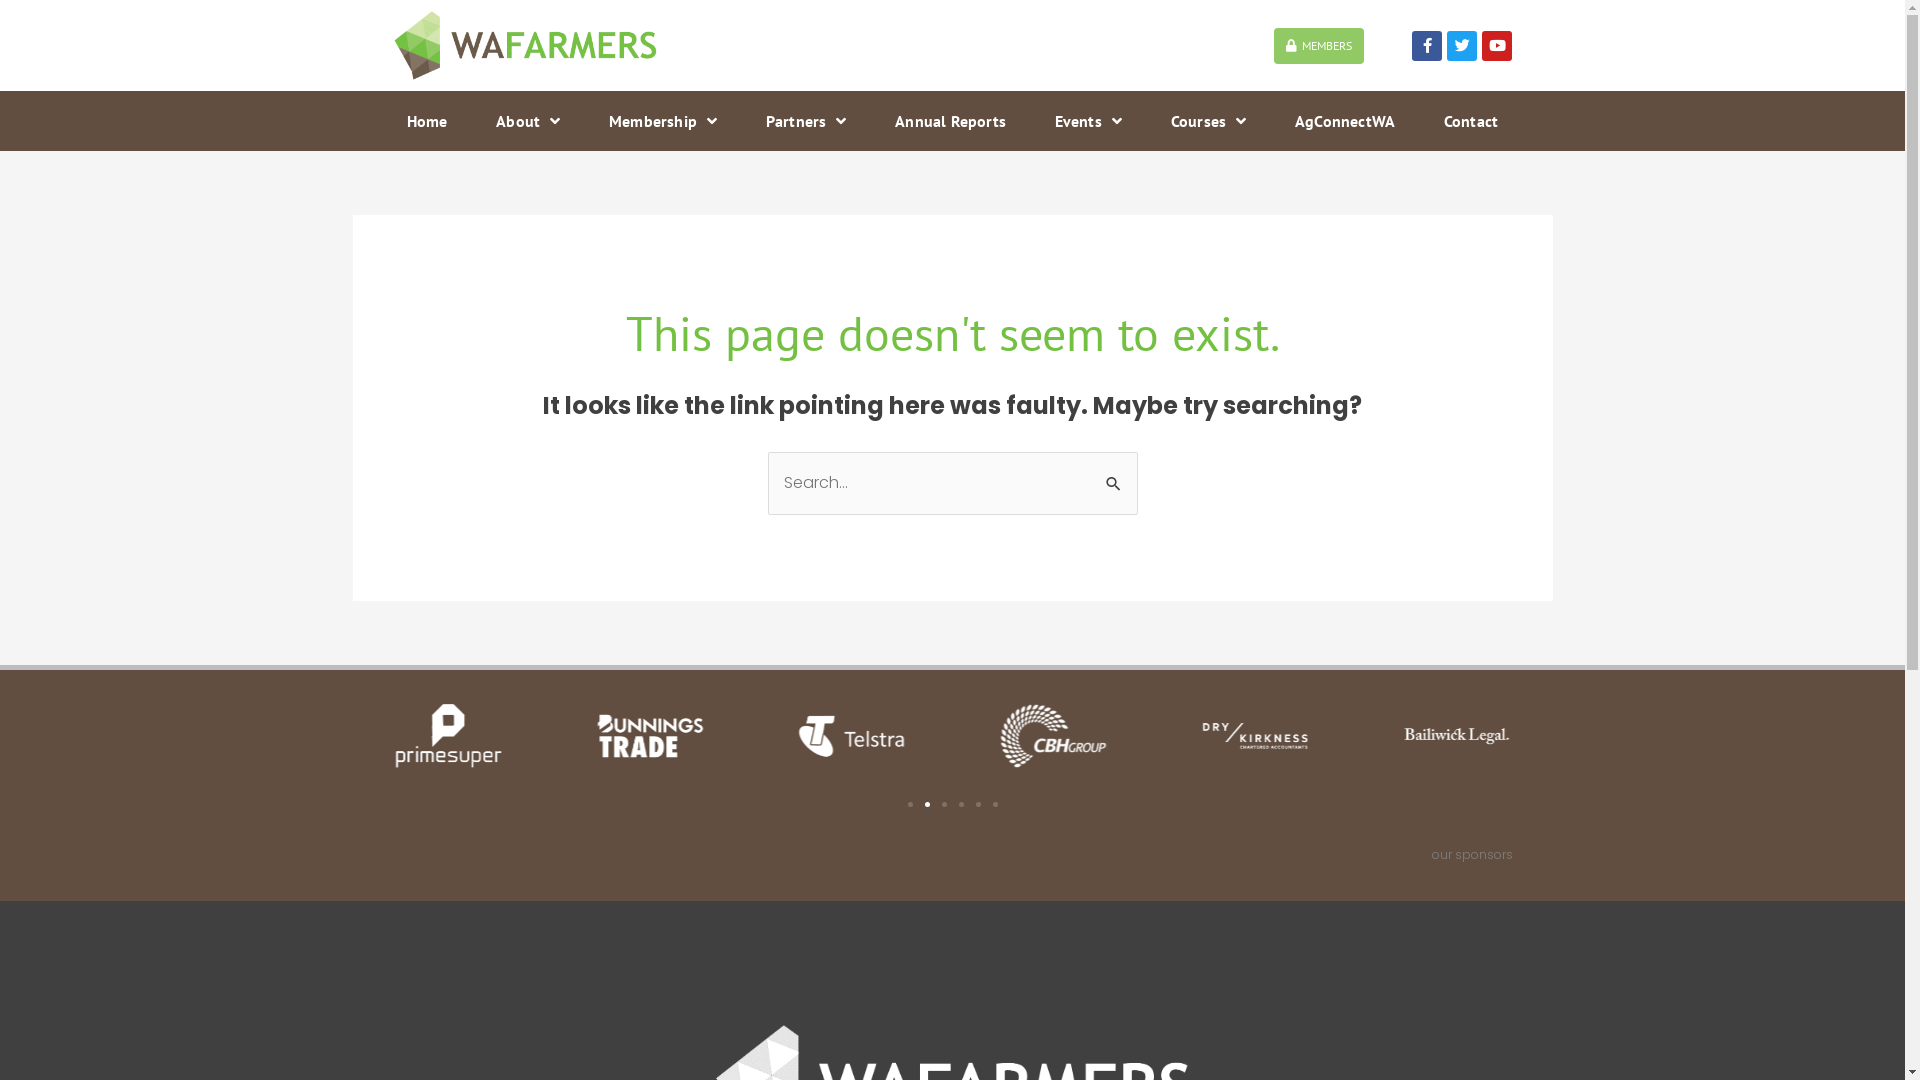  I want to click on MEMBERS, so click(1319, 46).